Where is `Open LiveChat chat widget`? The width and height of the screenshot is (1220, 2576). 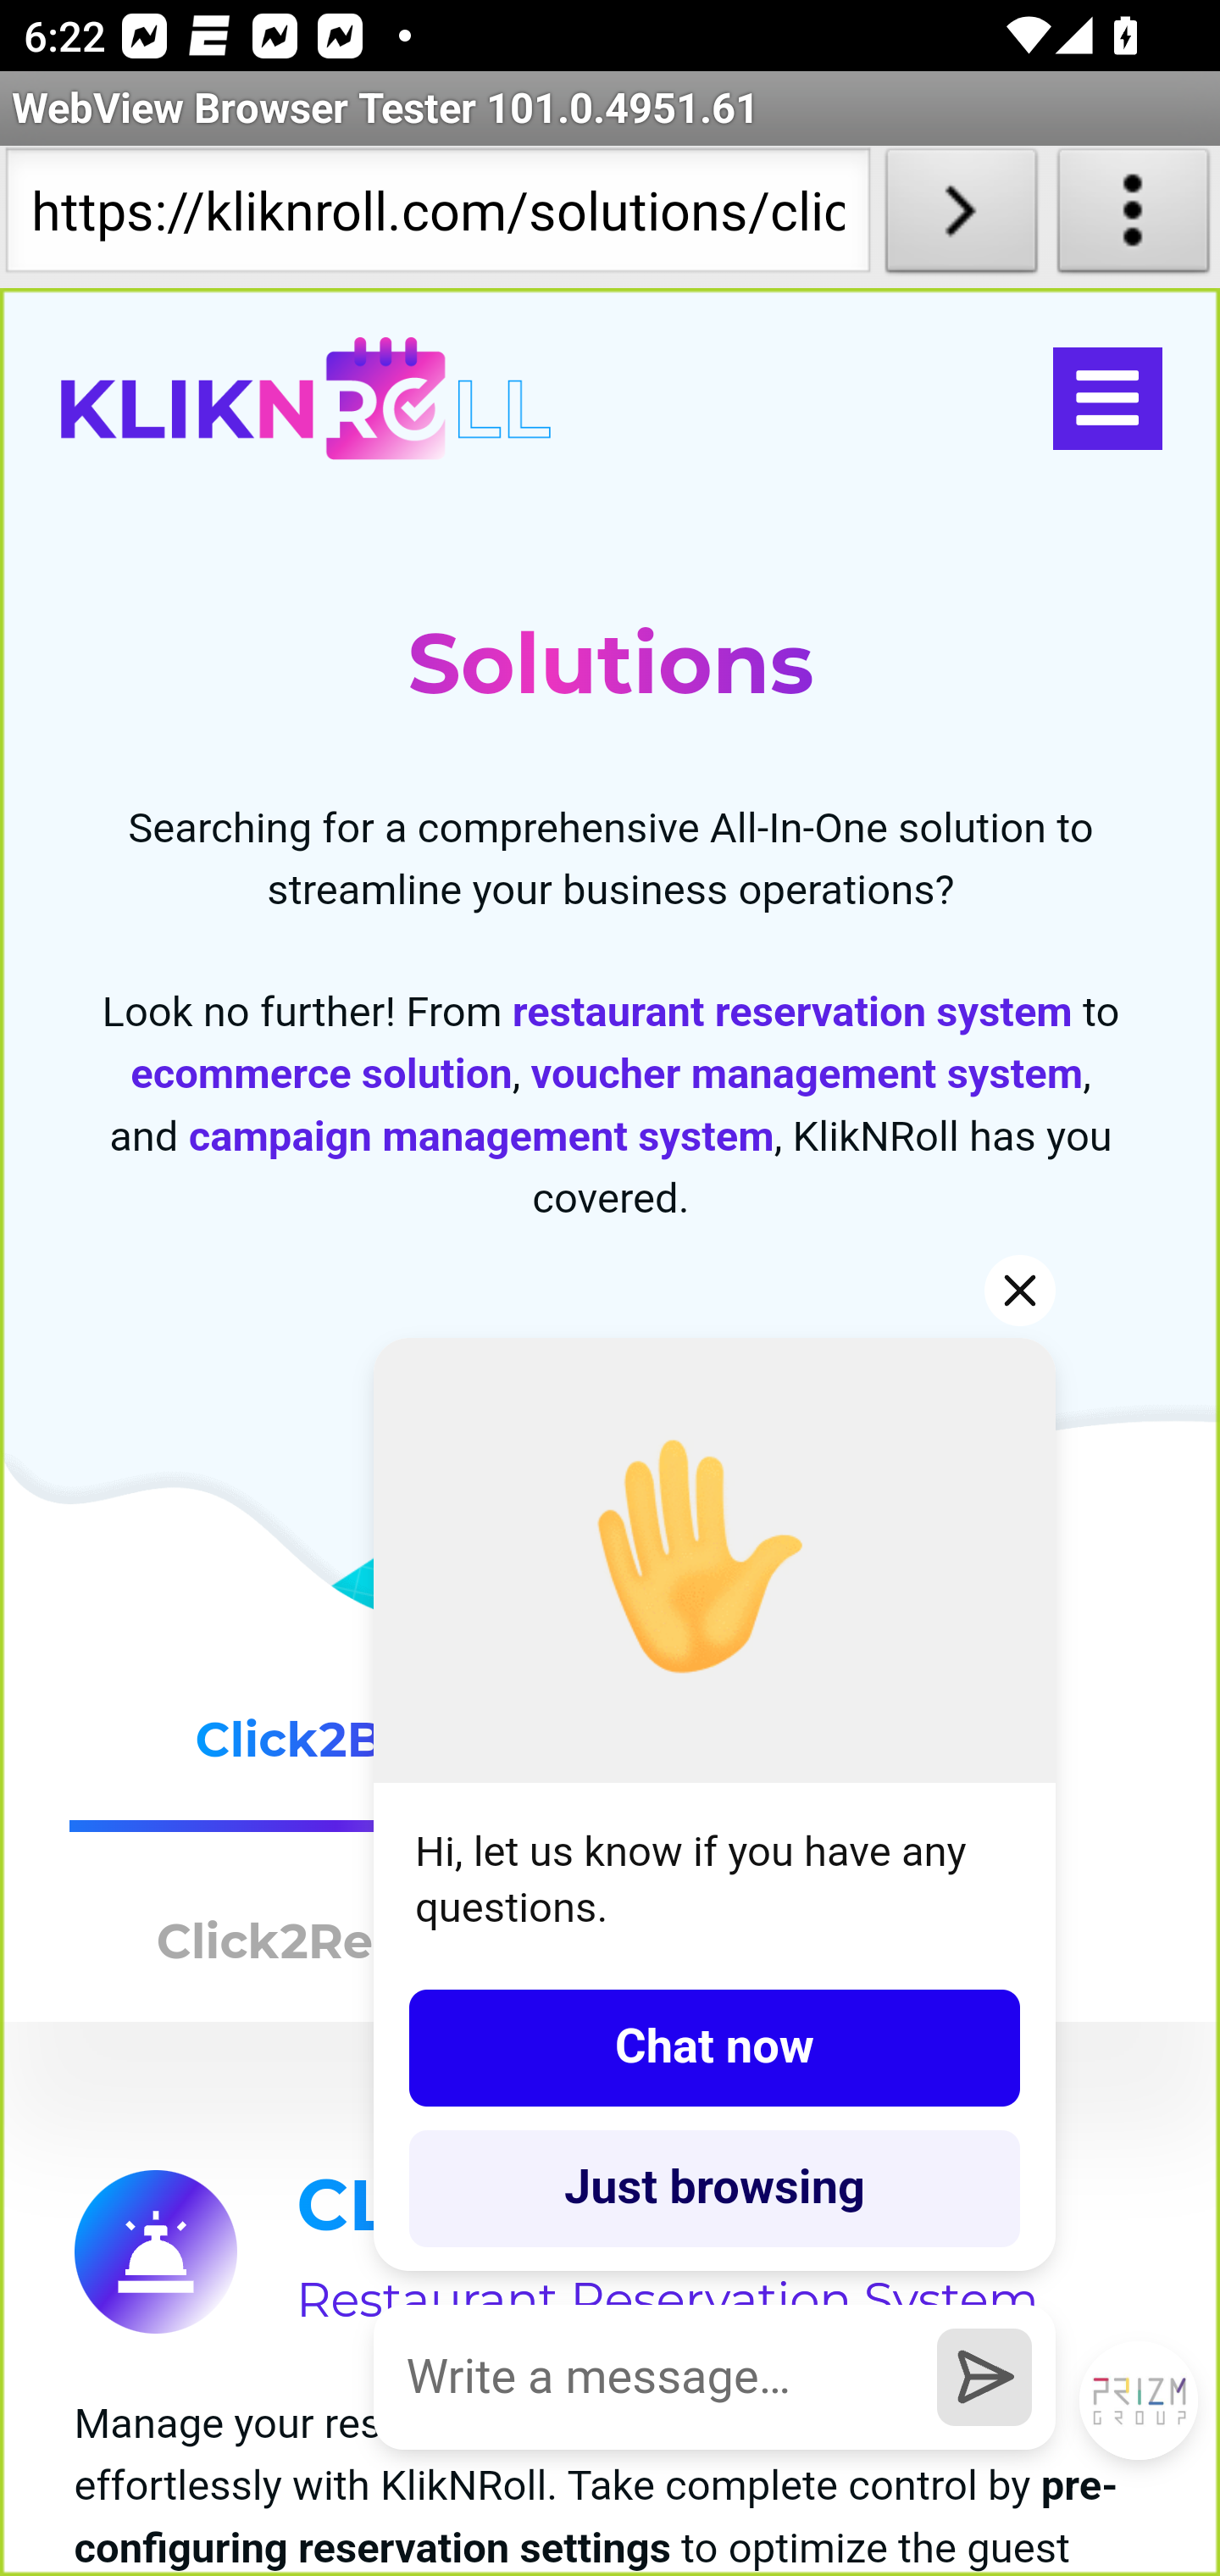
Open LiveChat chat widget is located at coordinates (1140, 2401).